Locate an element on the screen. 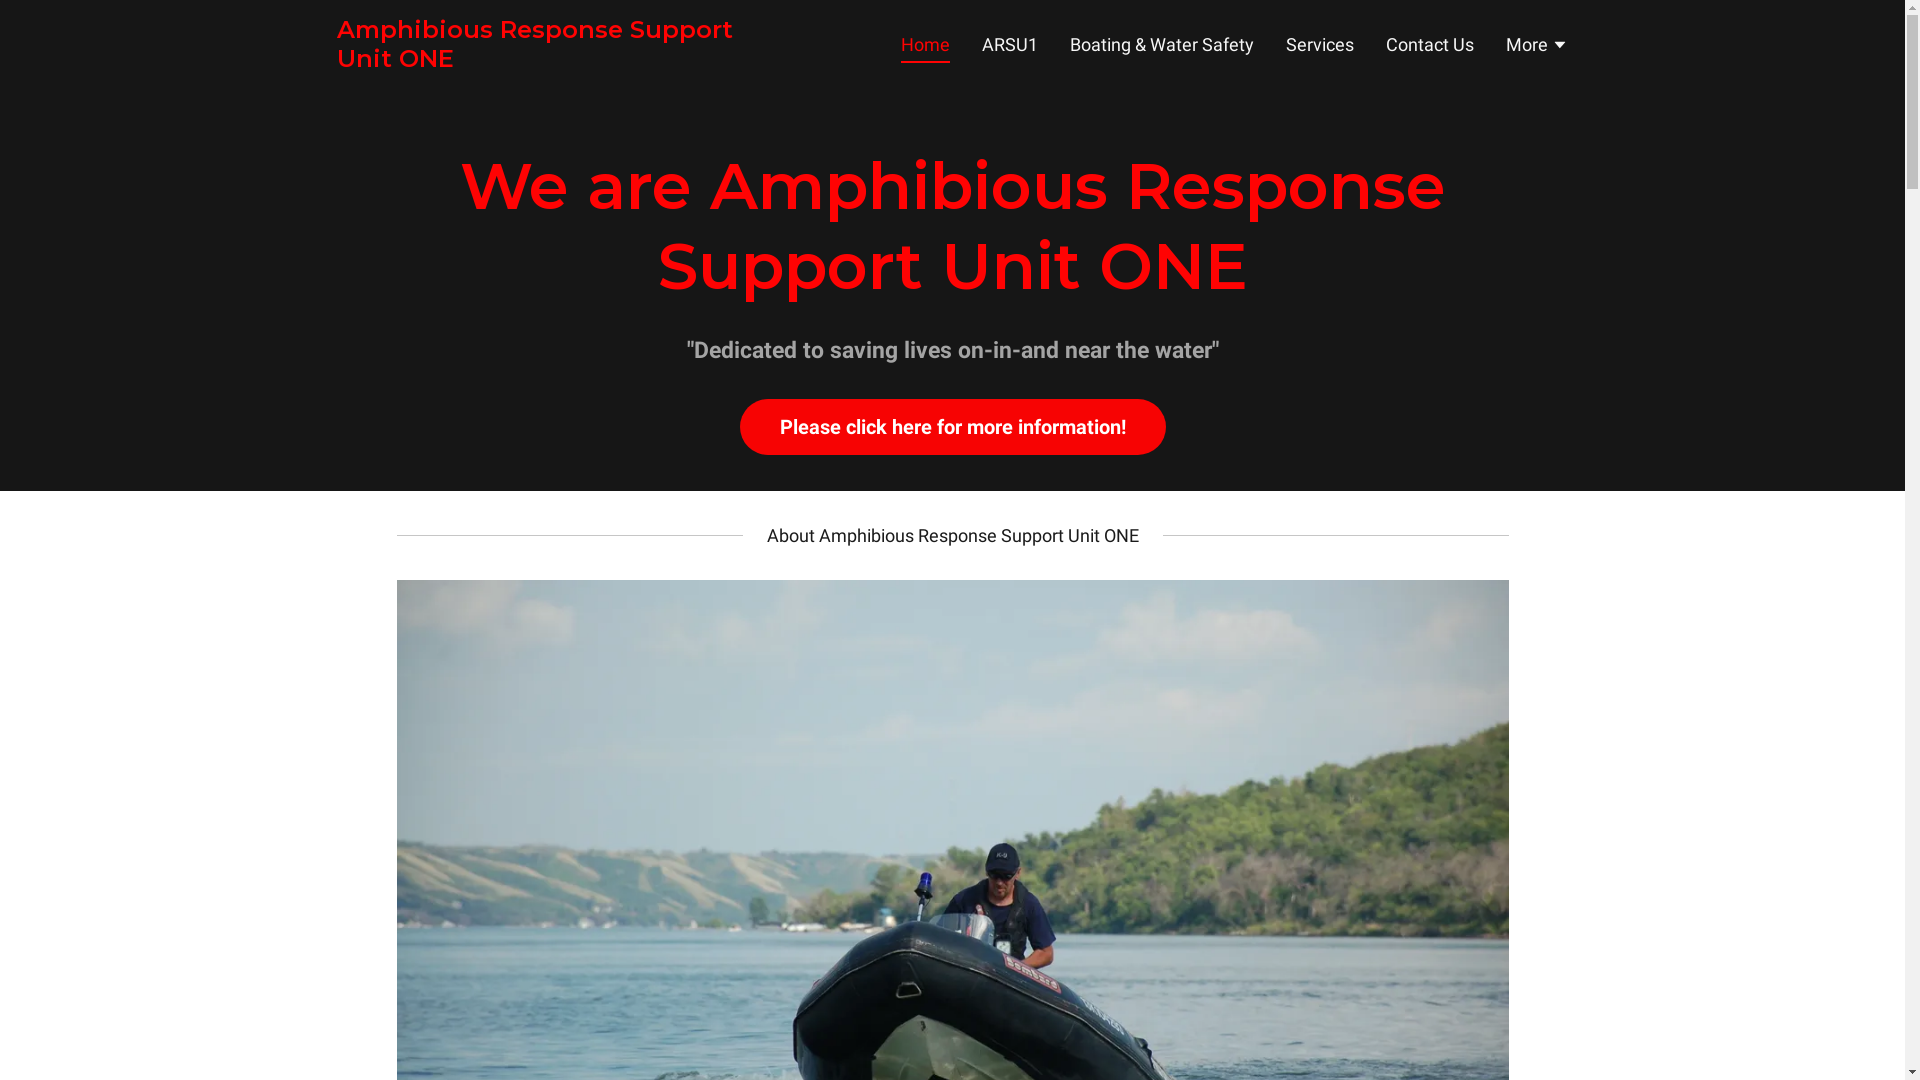 The height and width of the screenshot is (1080, 1920). Boating & Water Safety is located at coordinates (1162, 44).